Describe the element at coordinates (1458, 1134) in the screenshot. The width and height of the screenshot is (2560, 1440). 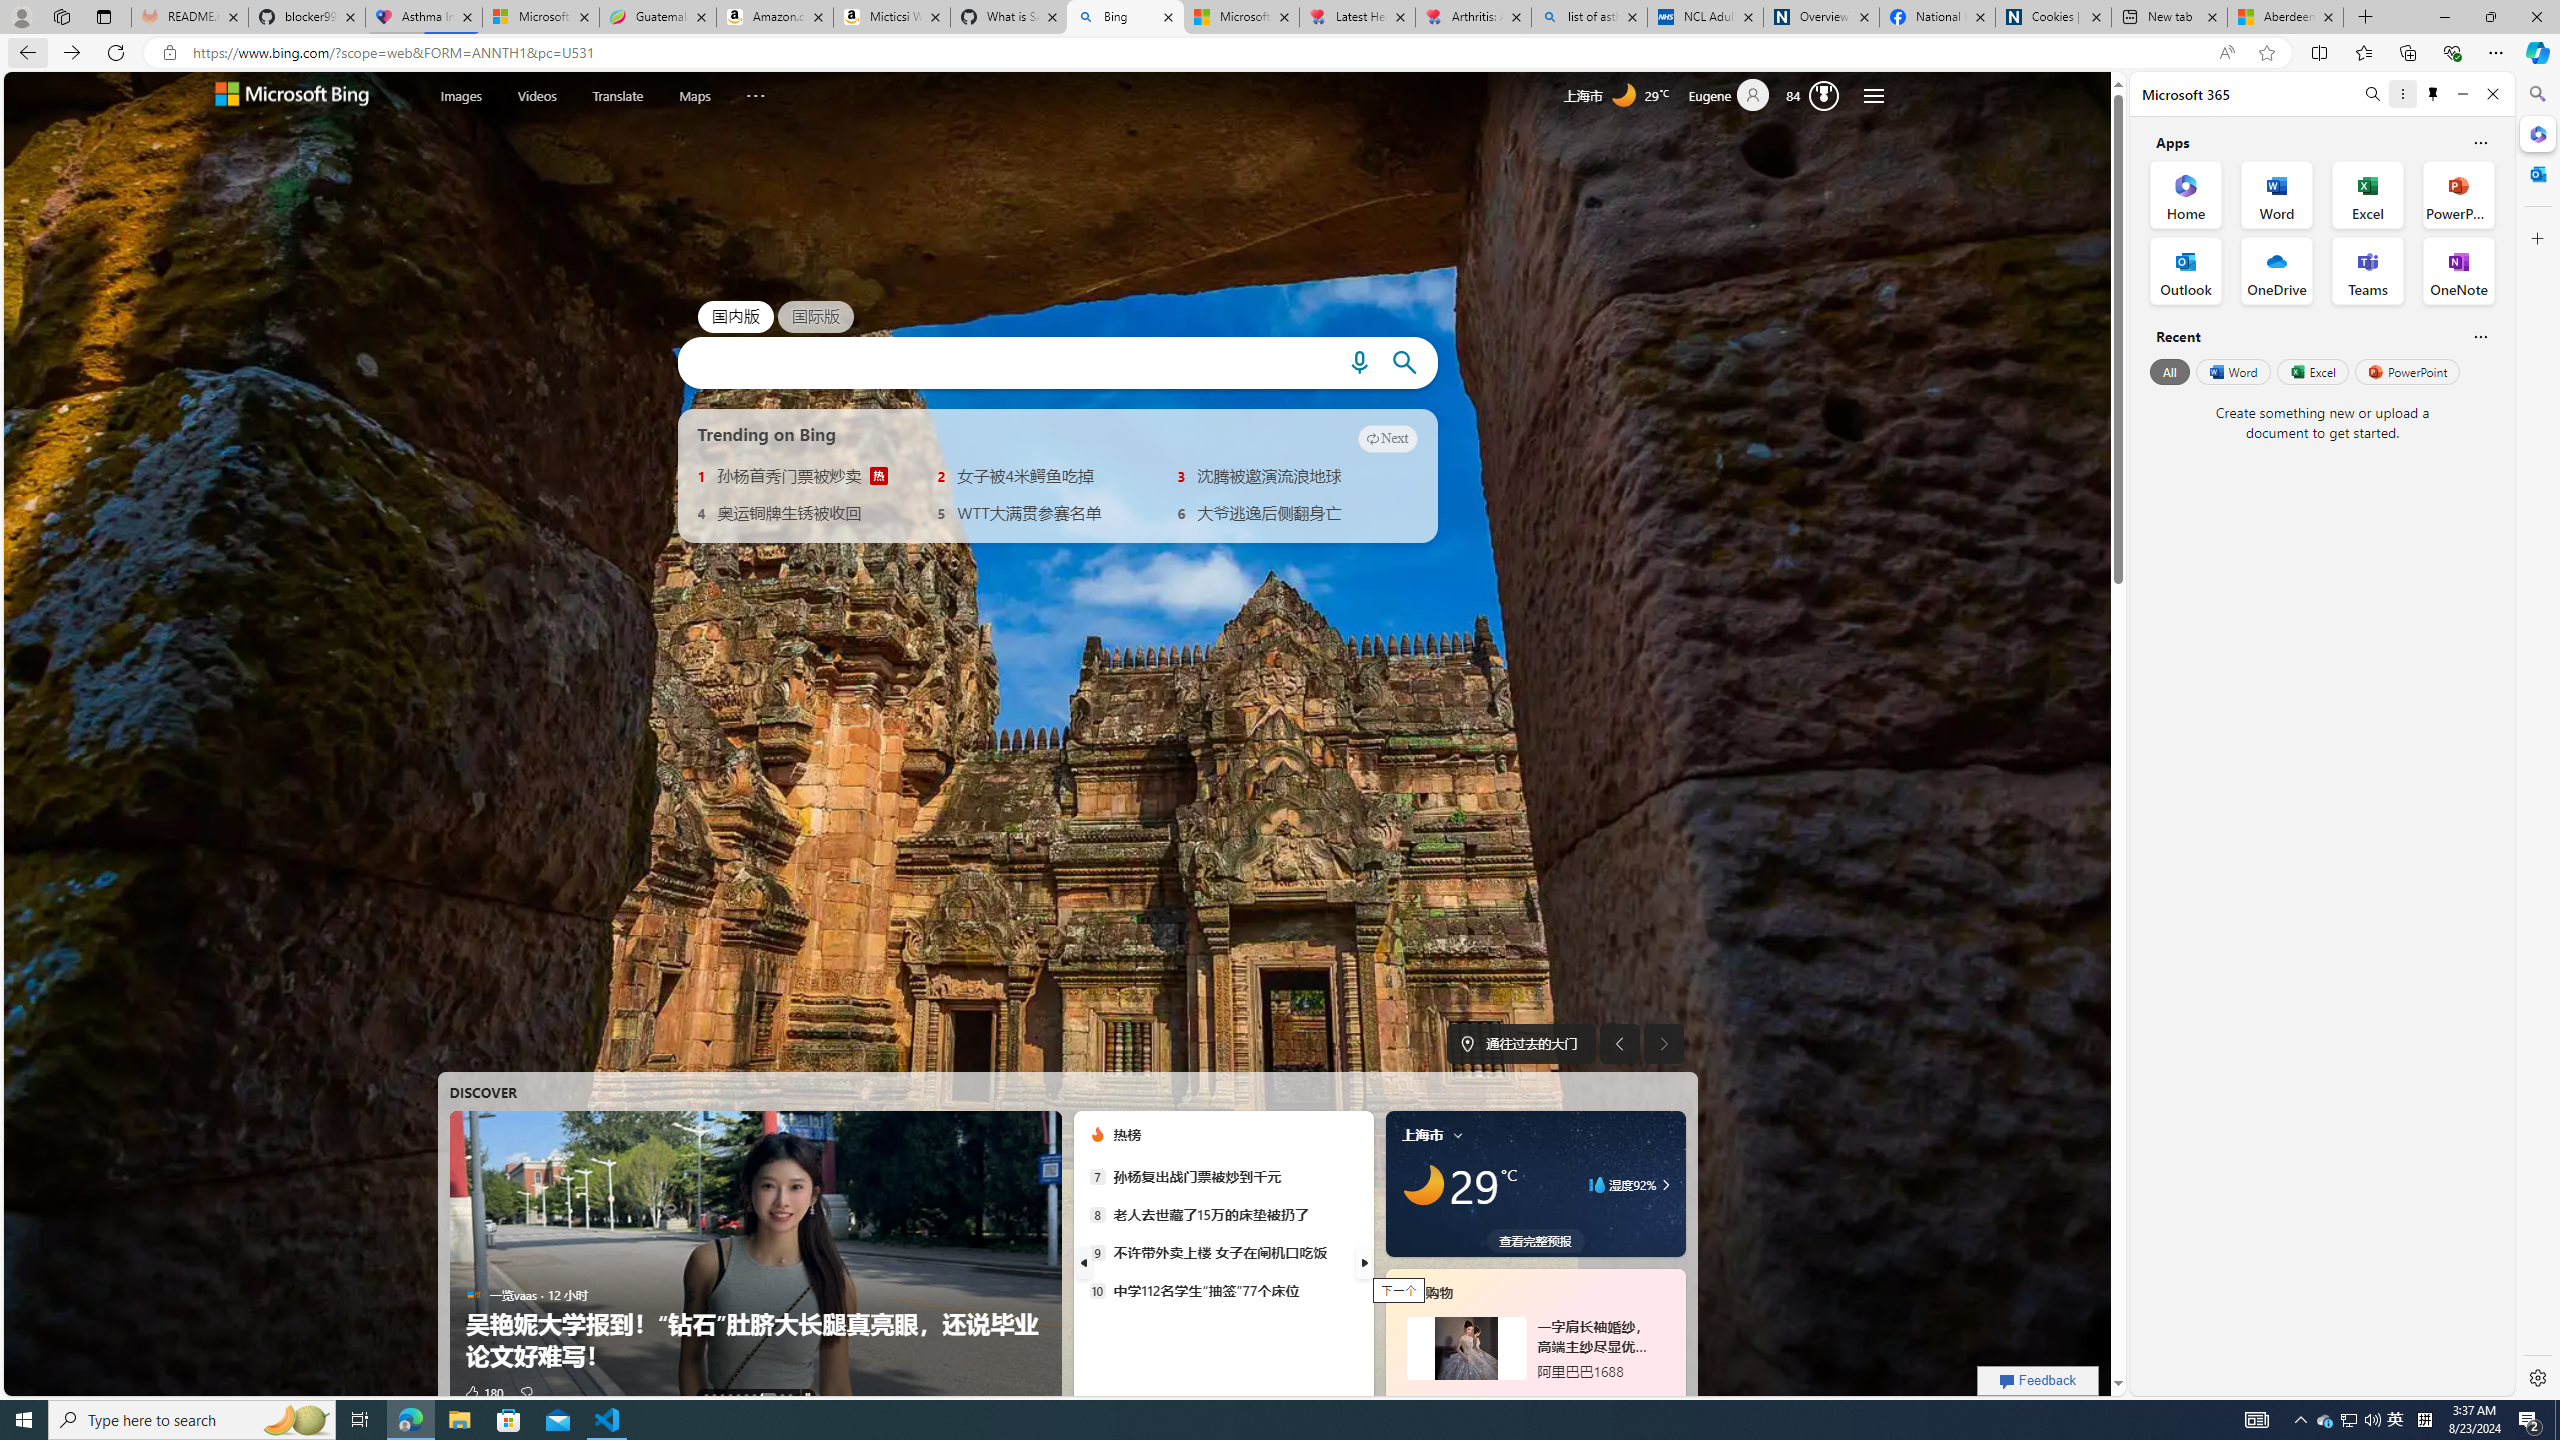
I see `Class: icon-img` at that location.